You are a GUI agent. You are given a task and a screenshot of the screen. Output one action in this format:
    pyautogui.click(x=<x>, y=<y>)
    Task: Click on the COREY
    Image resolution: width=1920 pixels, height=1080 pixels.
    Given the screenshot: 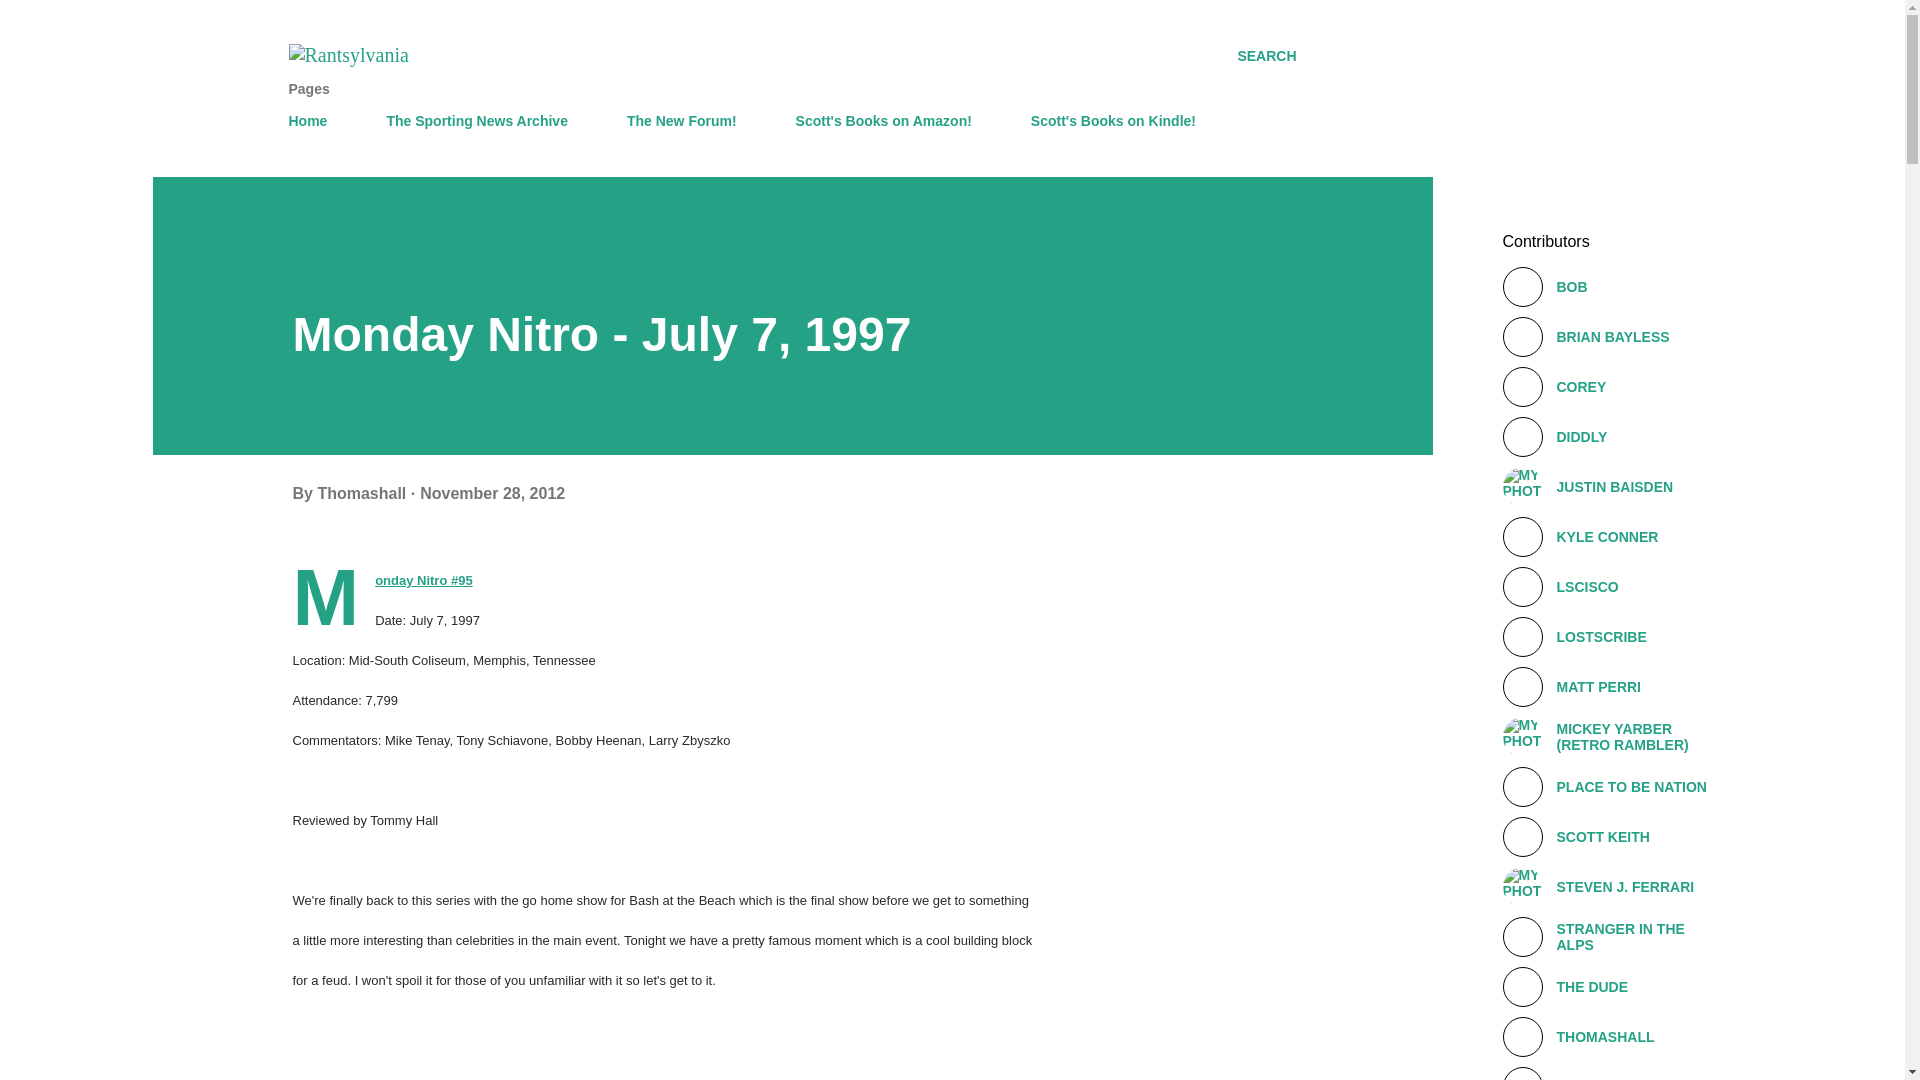 What is the action you would take?
    pyautogui.click(x=1610, y=387)
    